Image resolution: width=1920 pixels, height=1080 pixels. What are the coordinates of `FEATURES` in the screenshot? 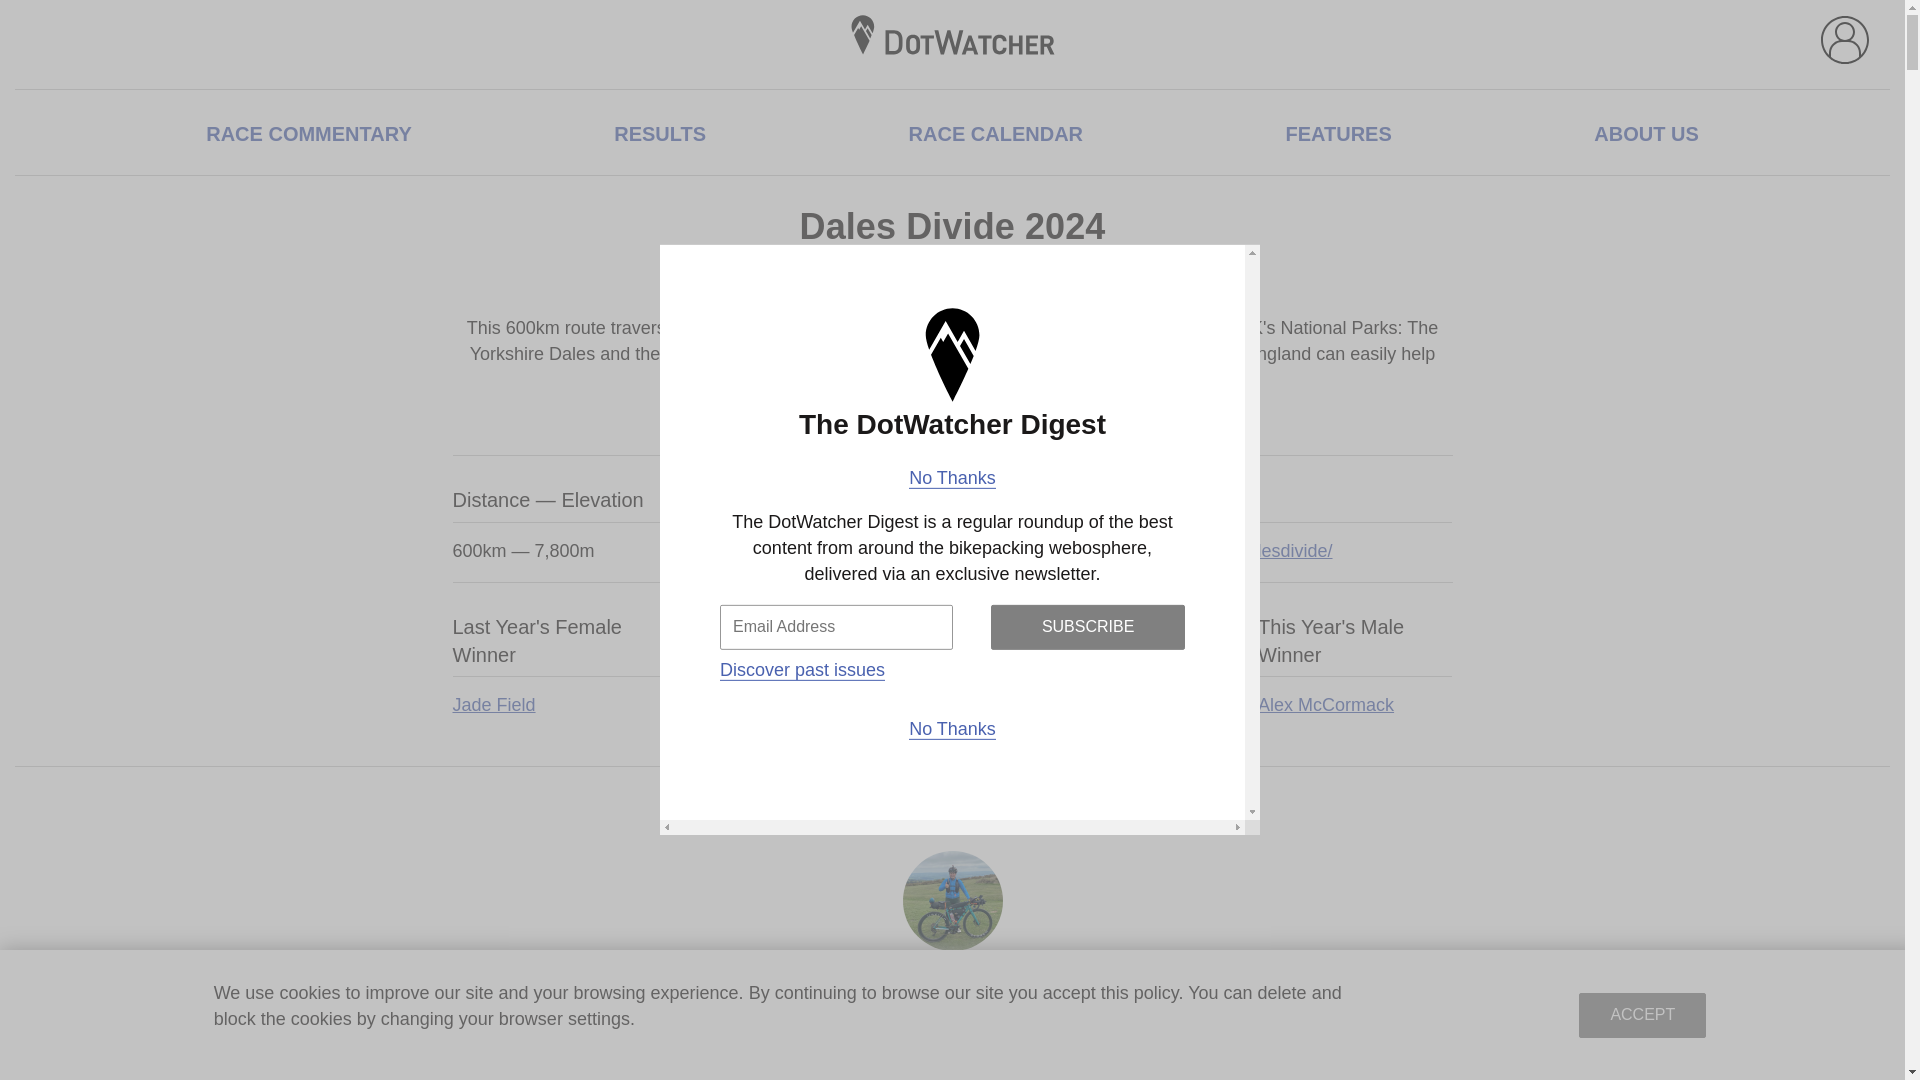 It's located at (1339, 134).